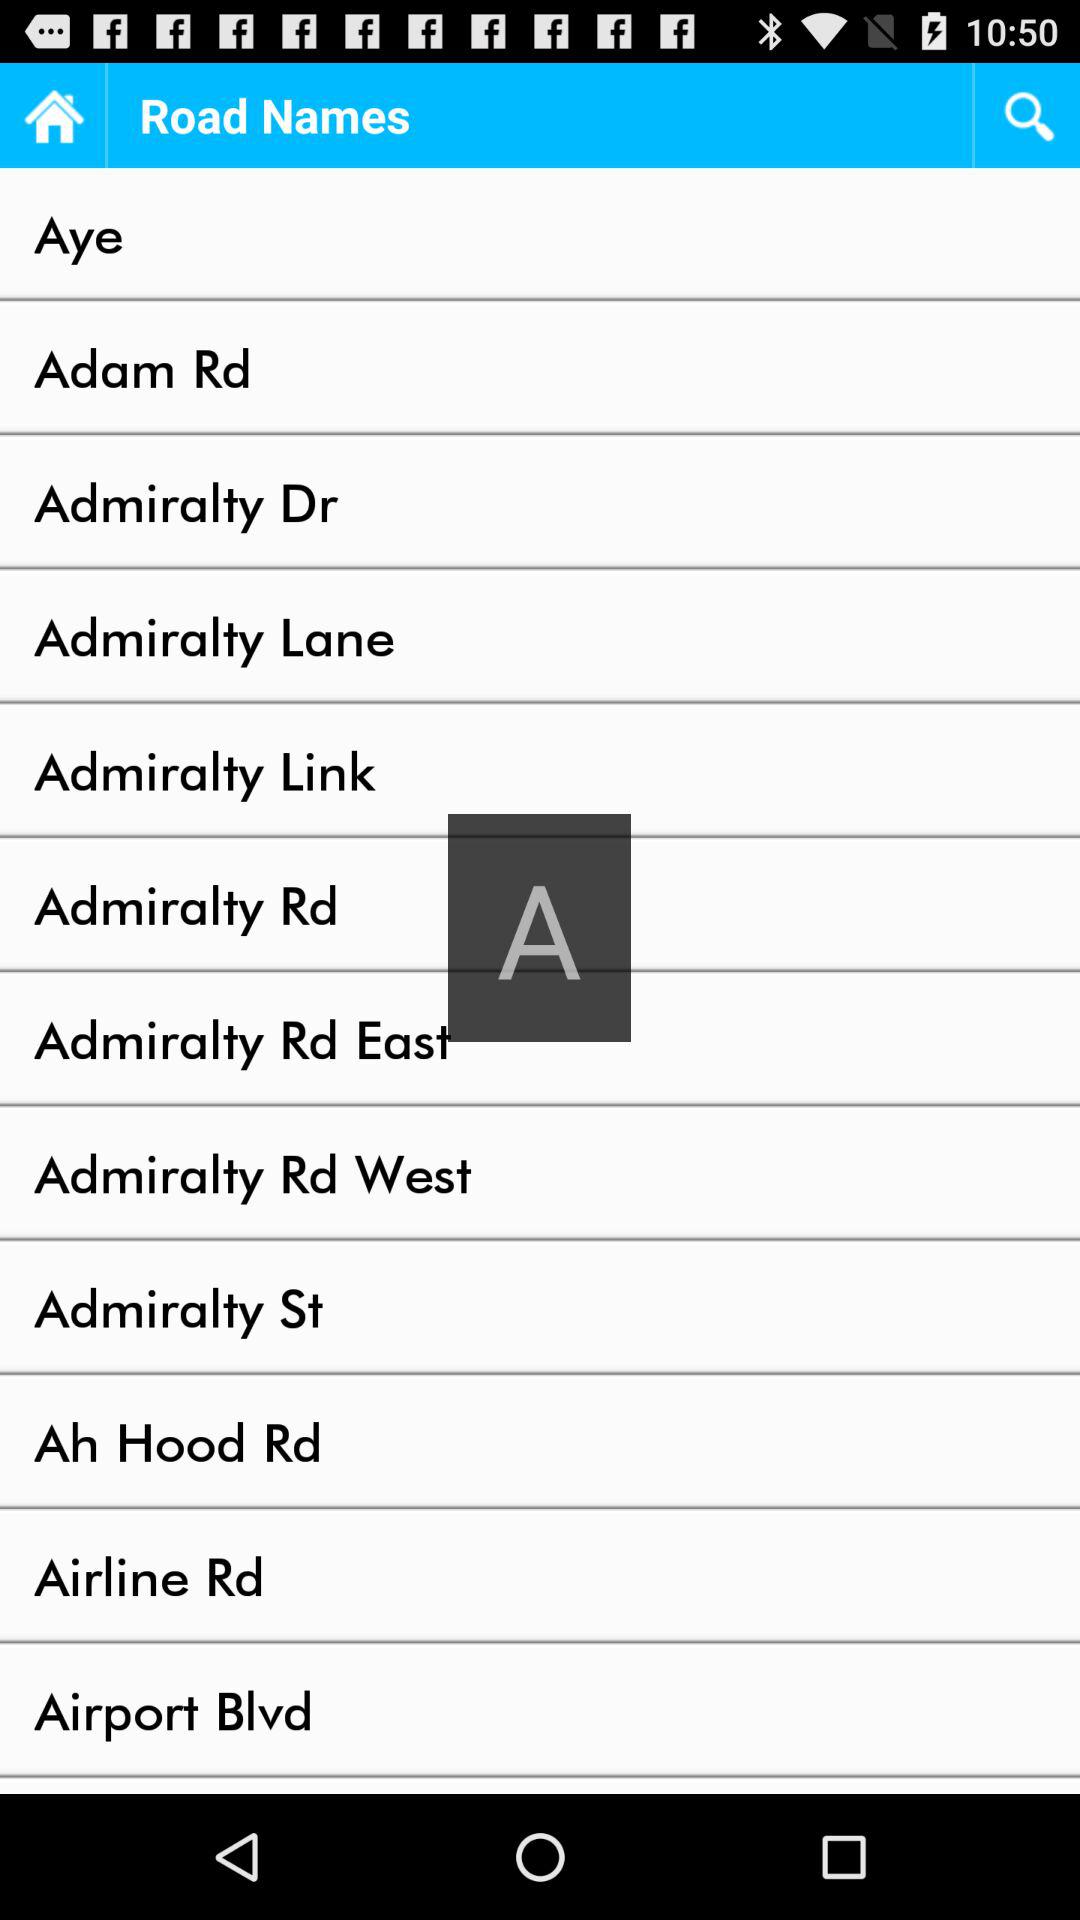 This screenshot has height=1920, width=1080. I want to click on go to home, so click(52, 116).